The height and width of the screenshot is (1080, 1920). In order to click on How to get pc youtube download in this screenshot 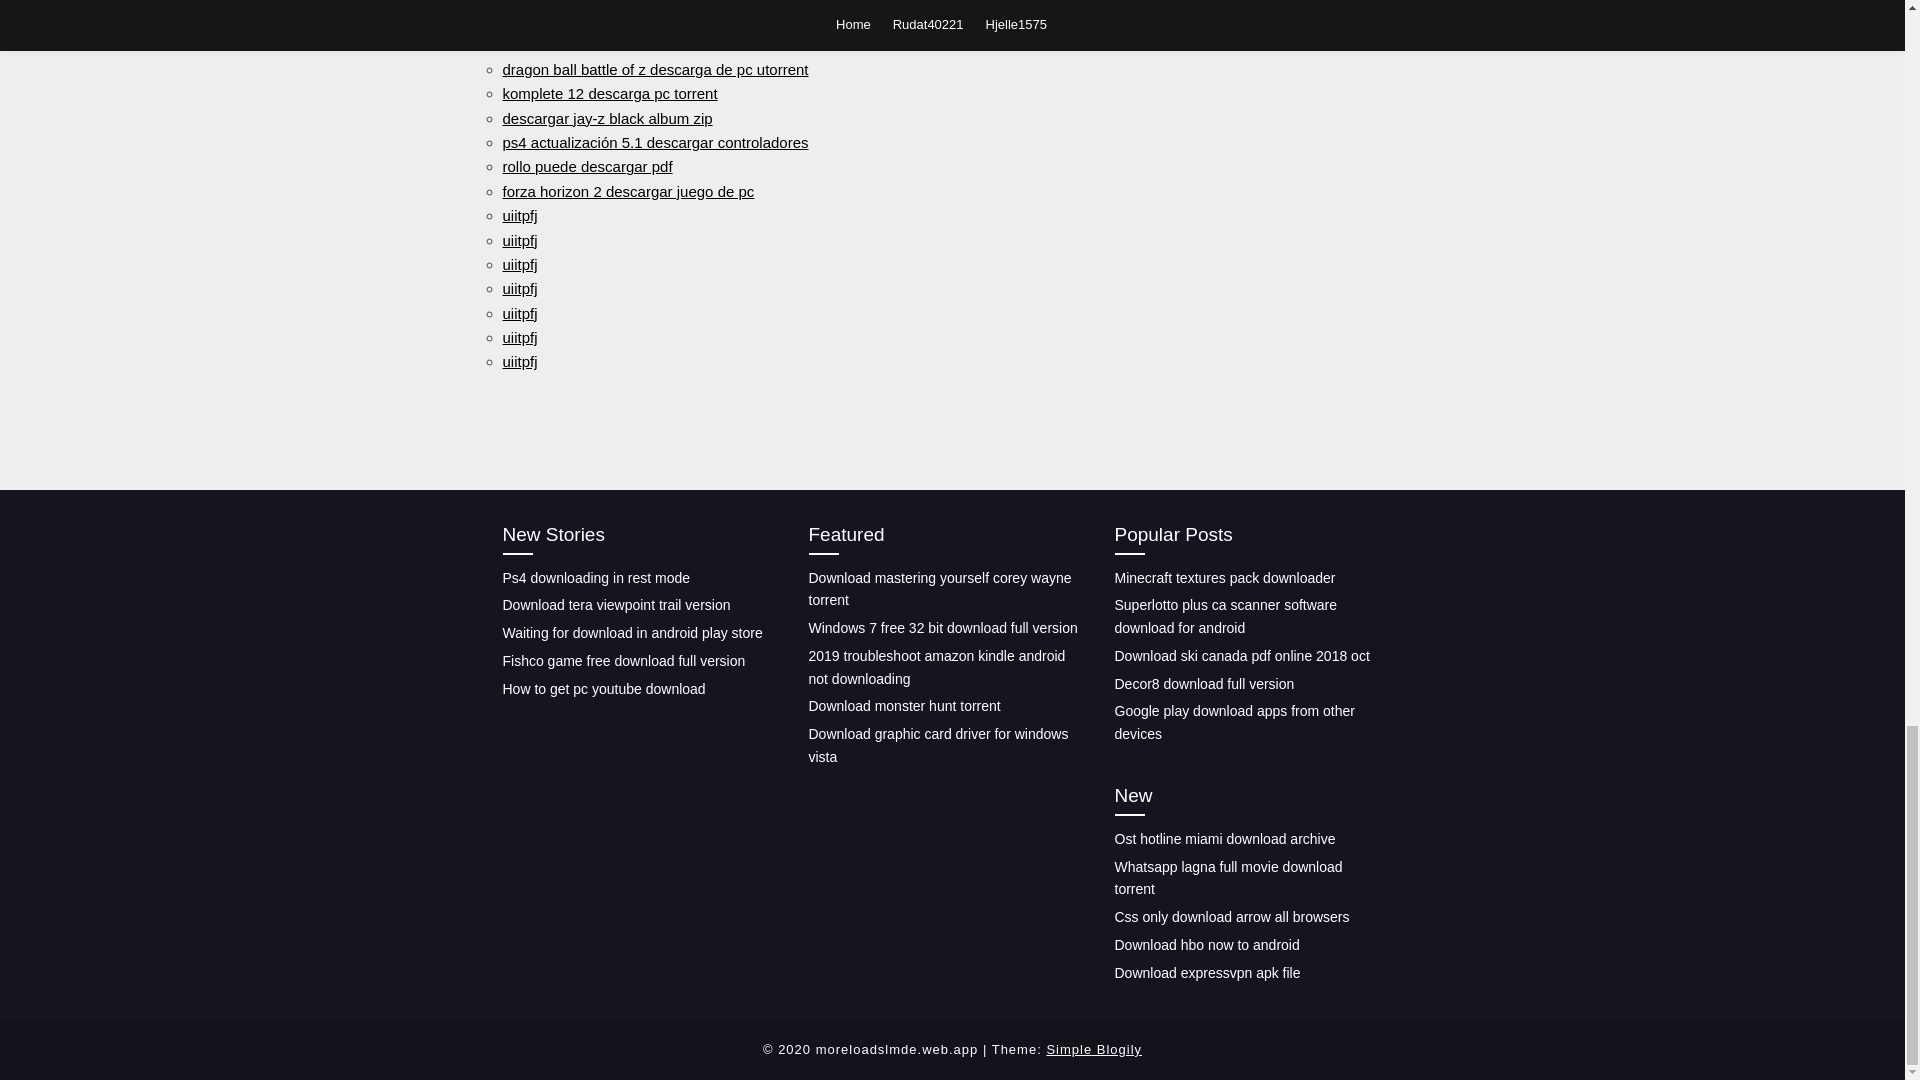, I will do `click(602, 688)`.